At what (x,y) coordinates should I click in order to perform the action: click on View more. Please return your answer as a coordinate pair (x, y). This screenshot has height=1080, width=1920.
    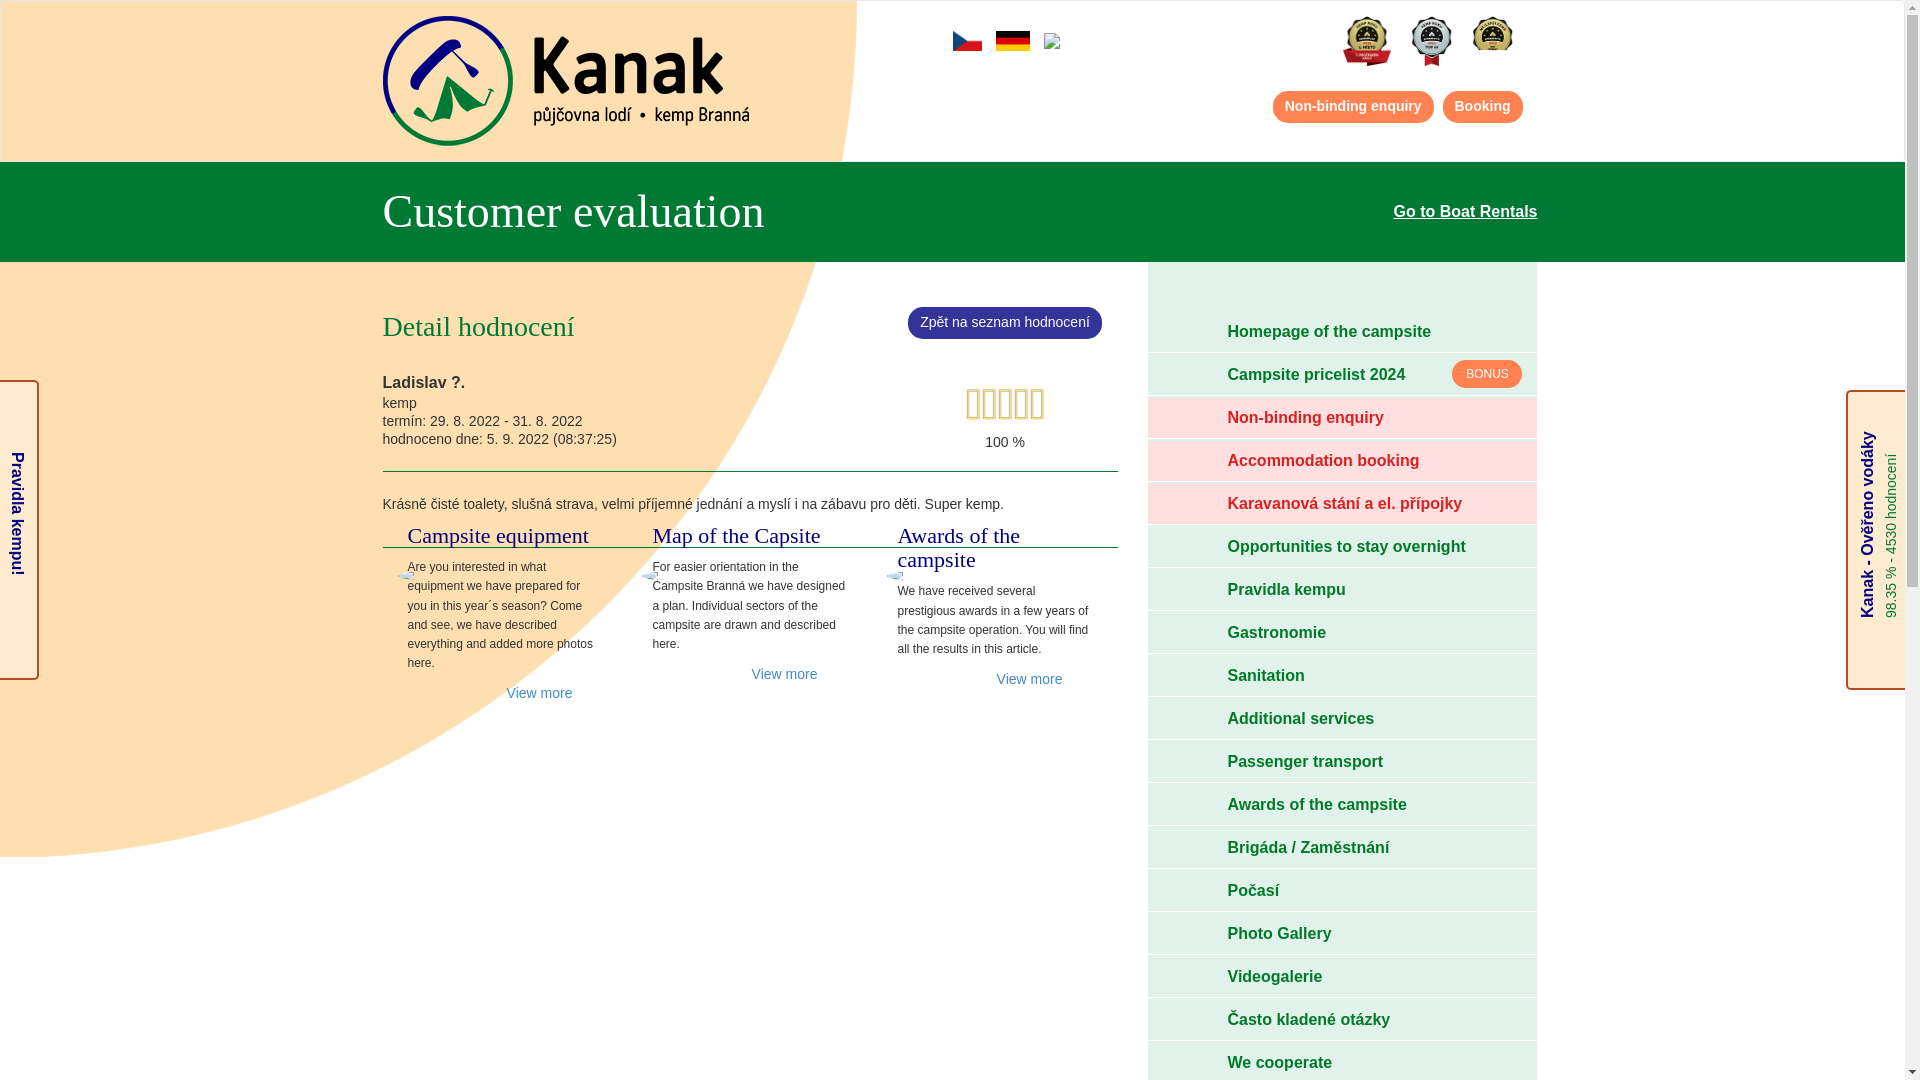
    Looking at the image, I should click on (800, 674).